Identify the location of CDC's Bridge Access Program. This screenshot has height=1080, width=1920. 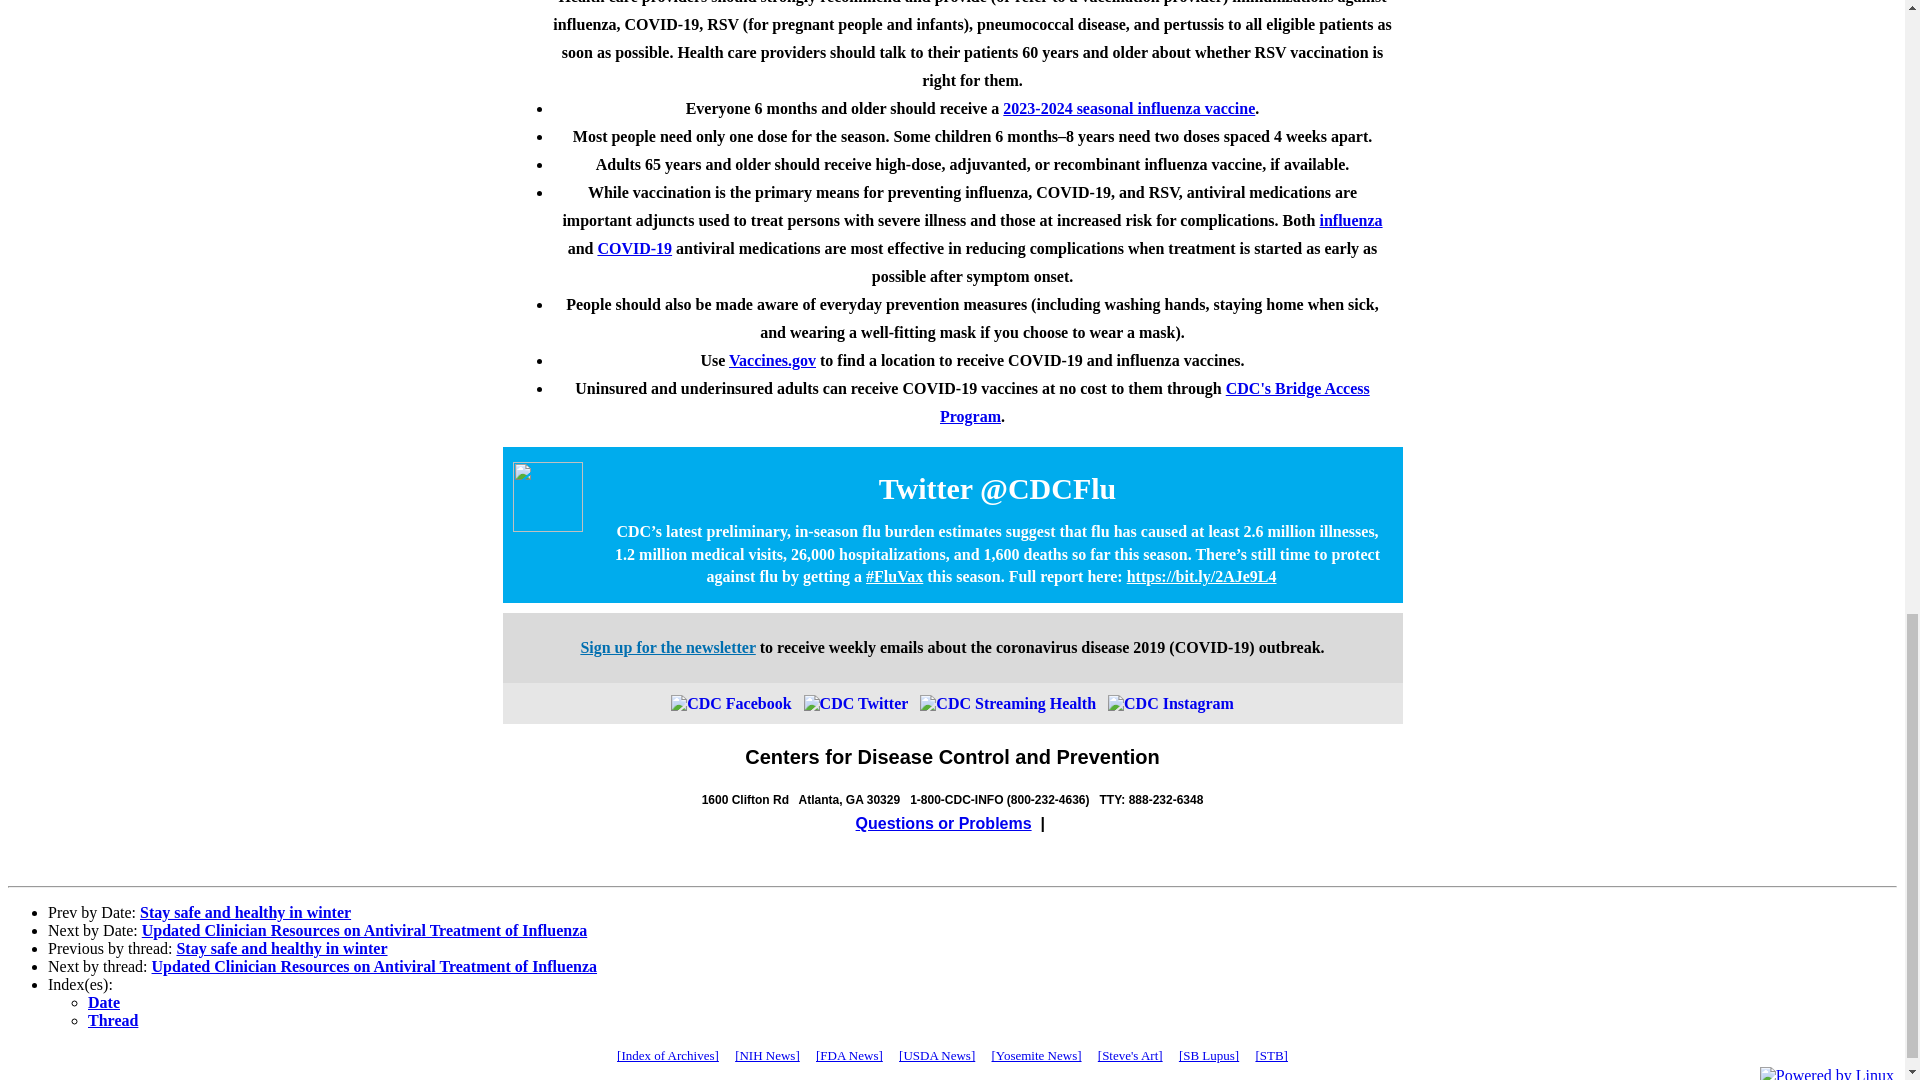
(1155, 402).